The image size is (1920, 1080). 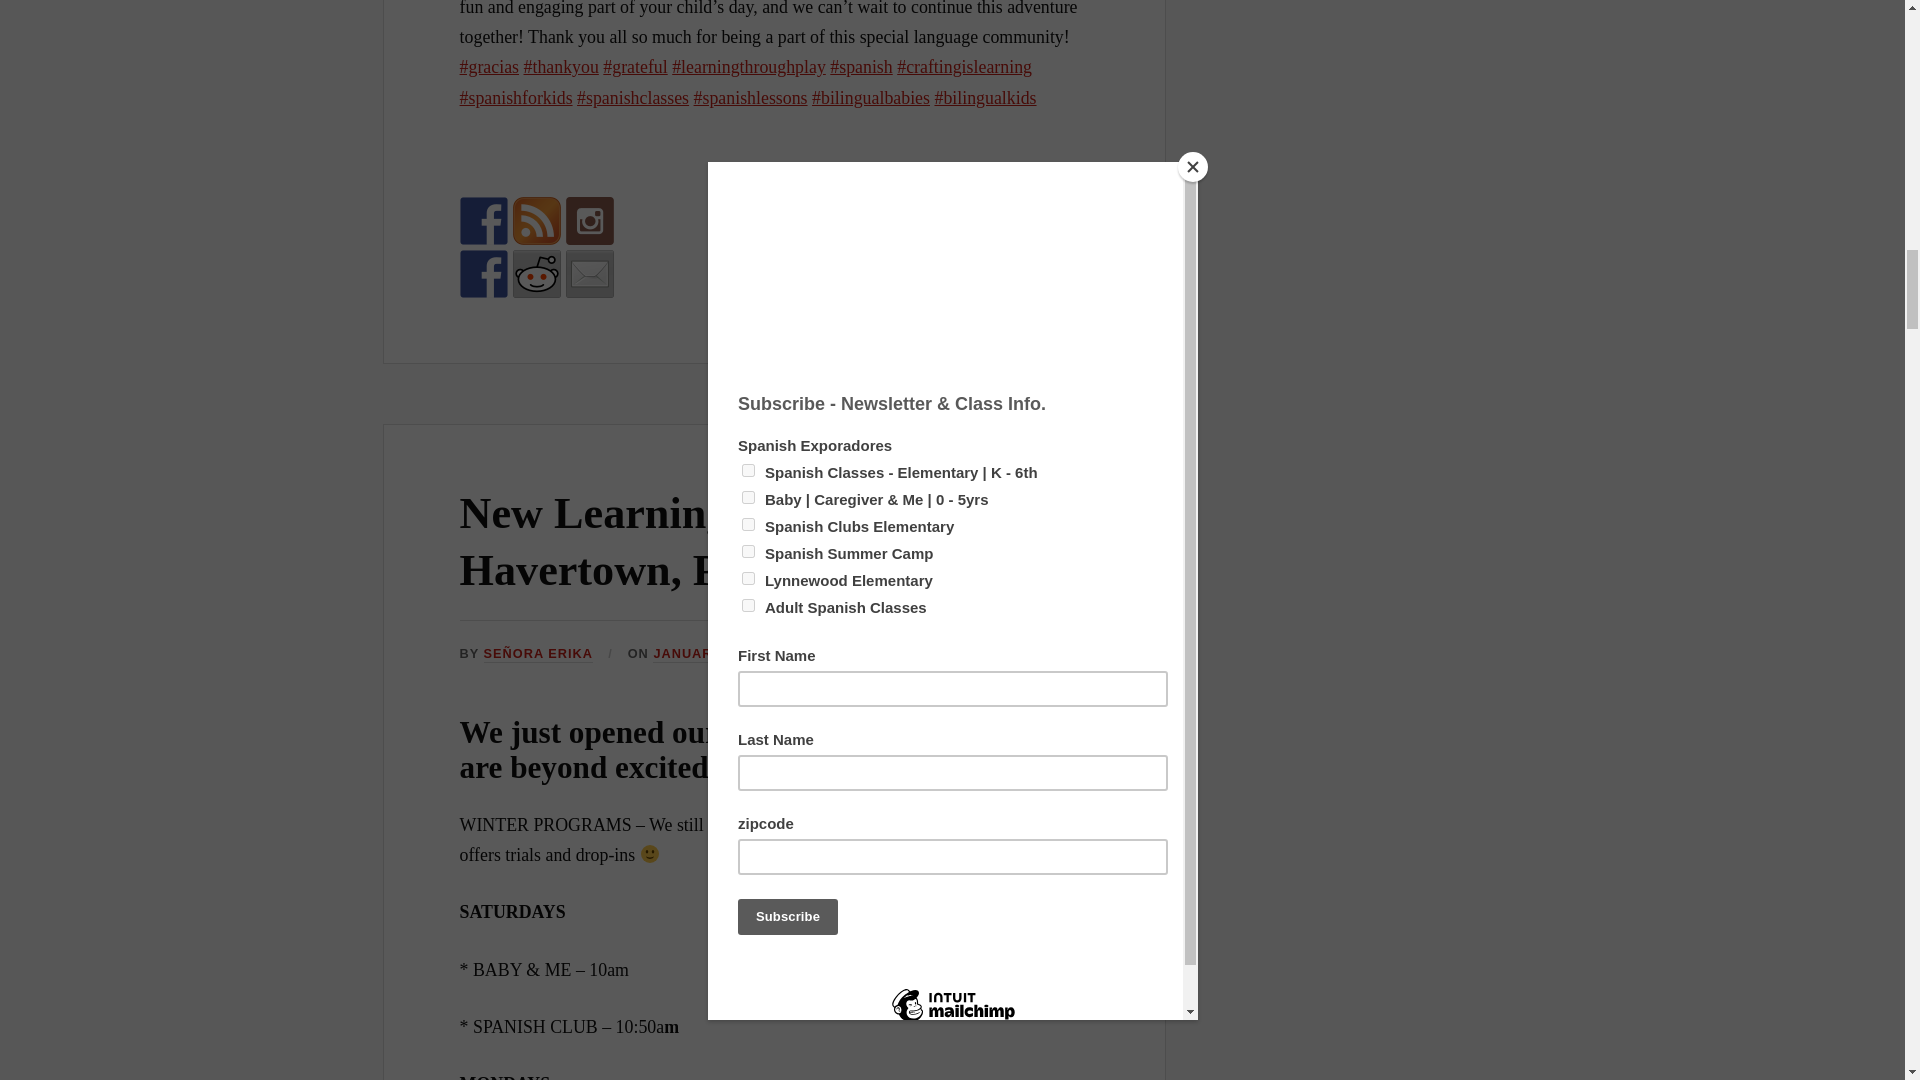 I want to click on Subscribe to our RSS Feed, so click(x=536, y=220).